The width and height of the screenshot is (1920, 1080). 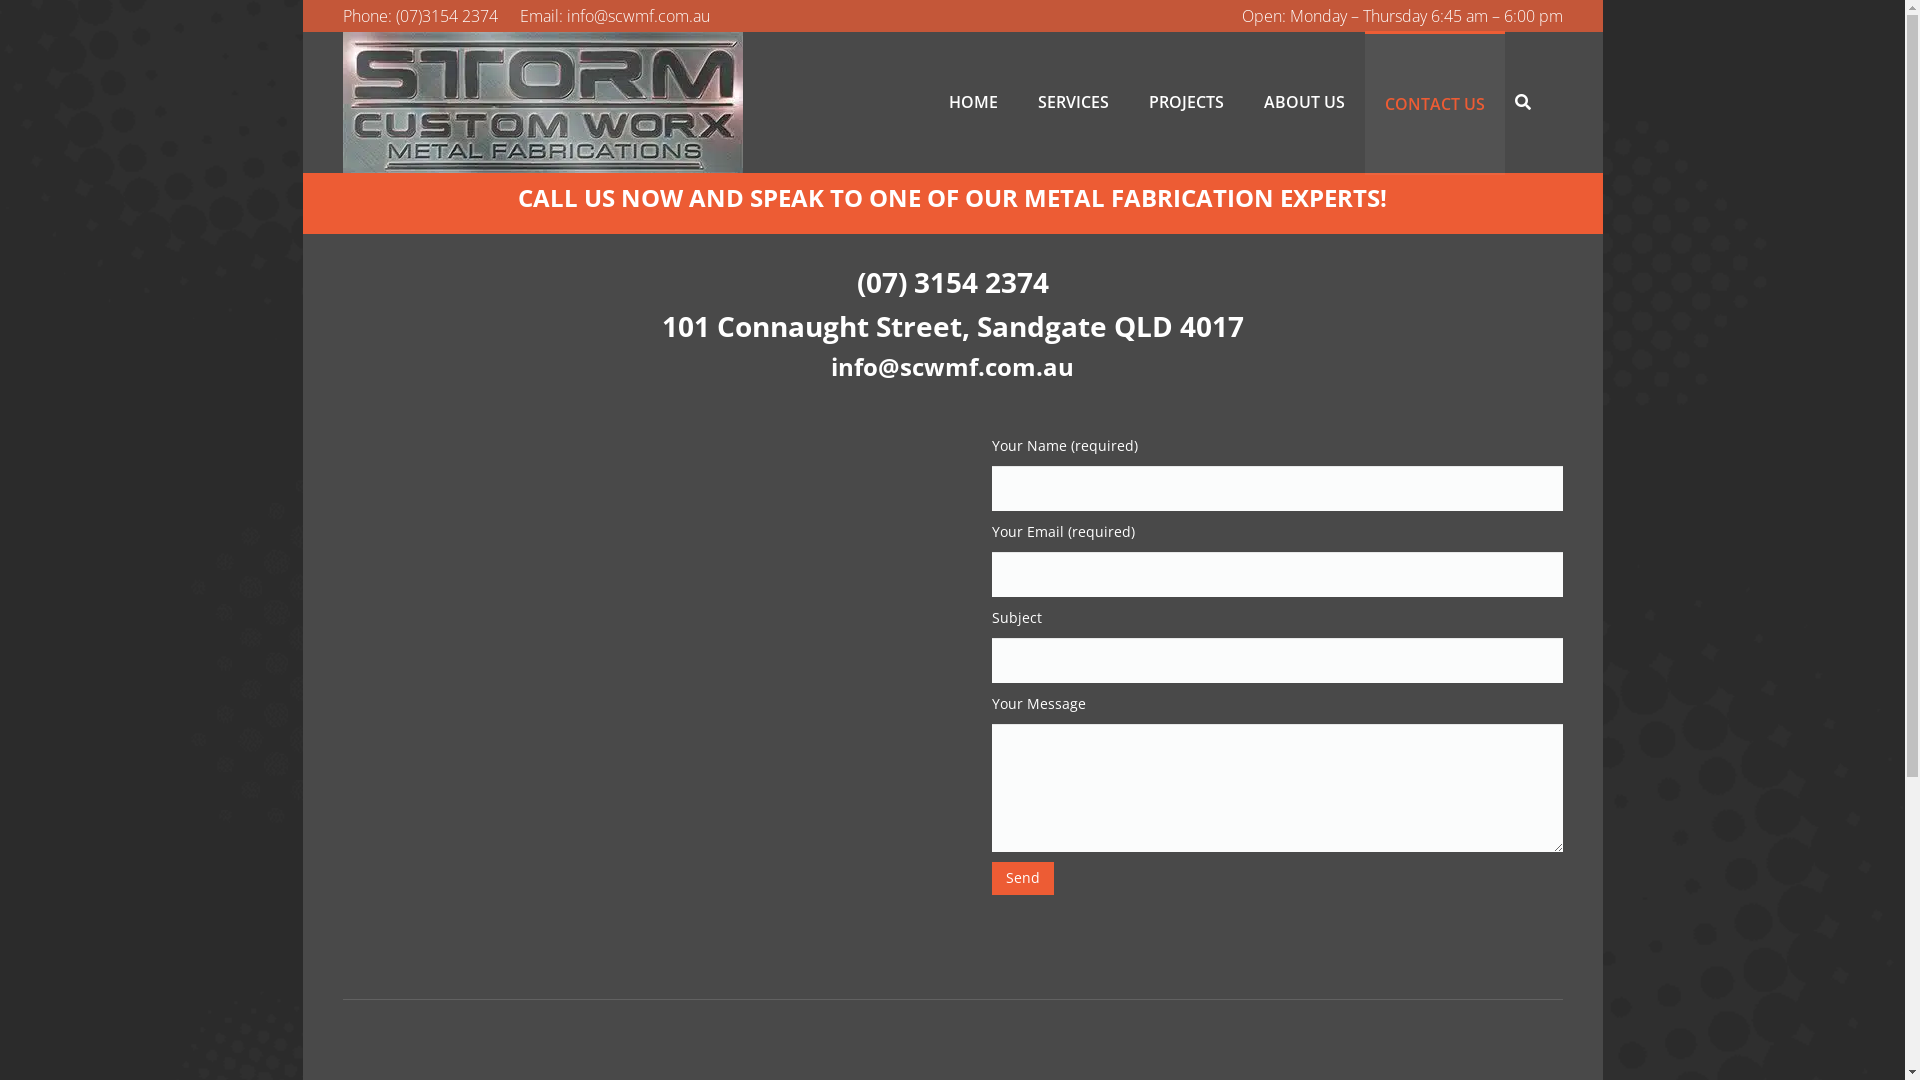 I want to click on ABOUT US, so click(x=1304, y=102).